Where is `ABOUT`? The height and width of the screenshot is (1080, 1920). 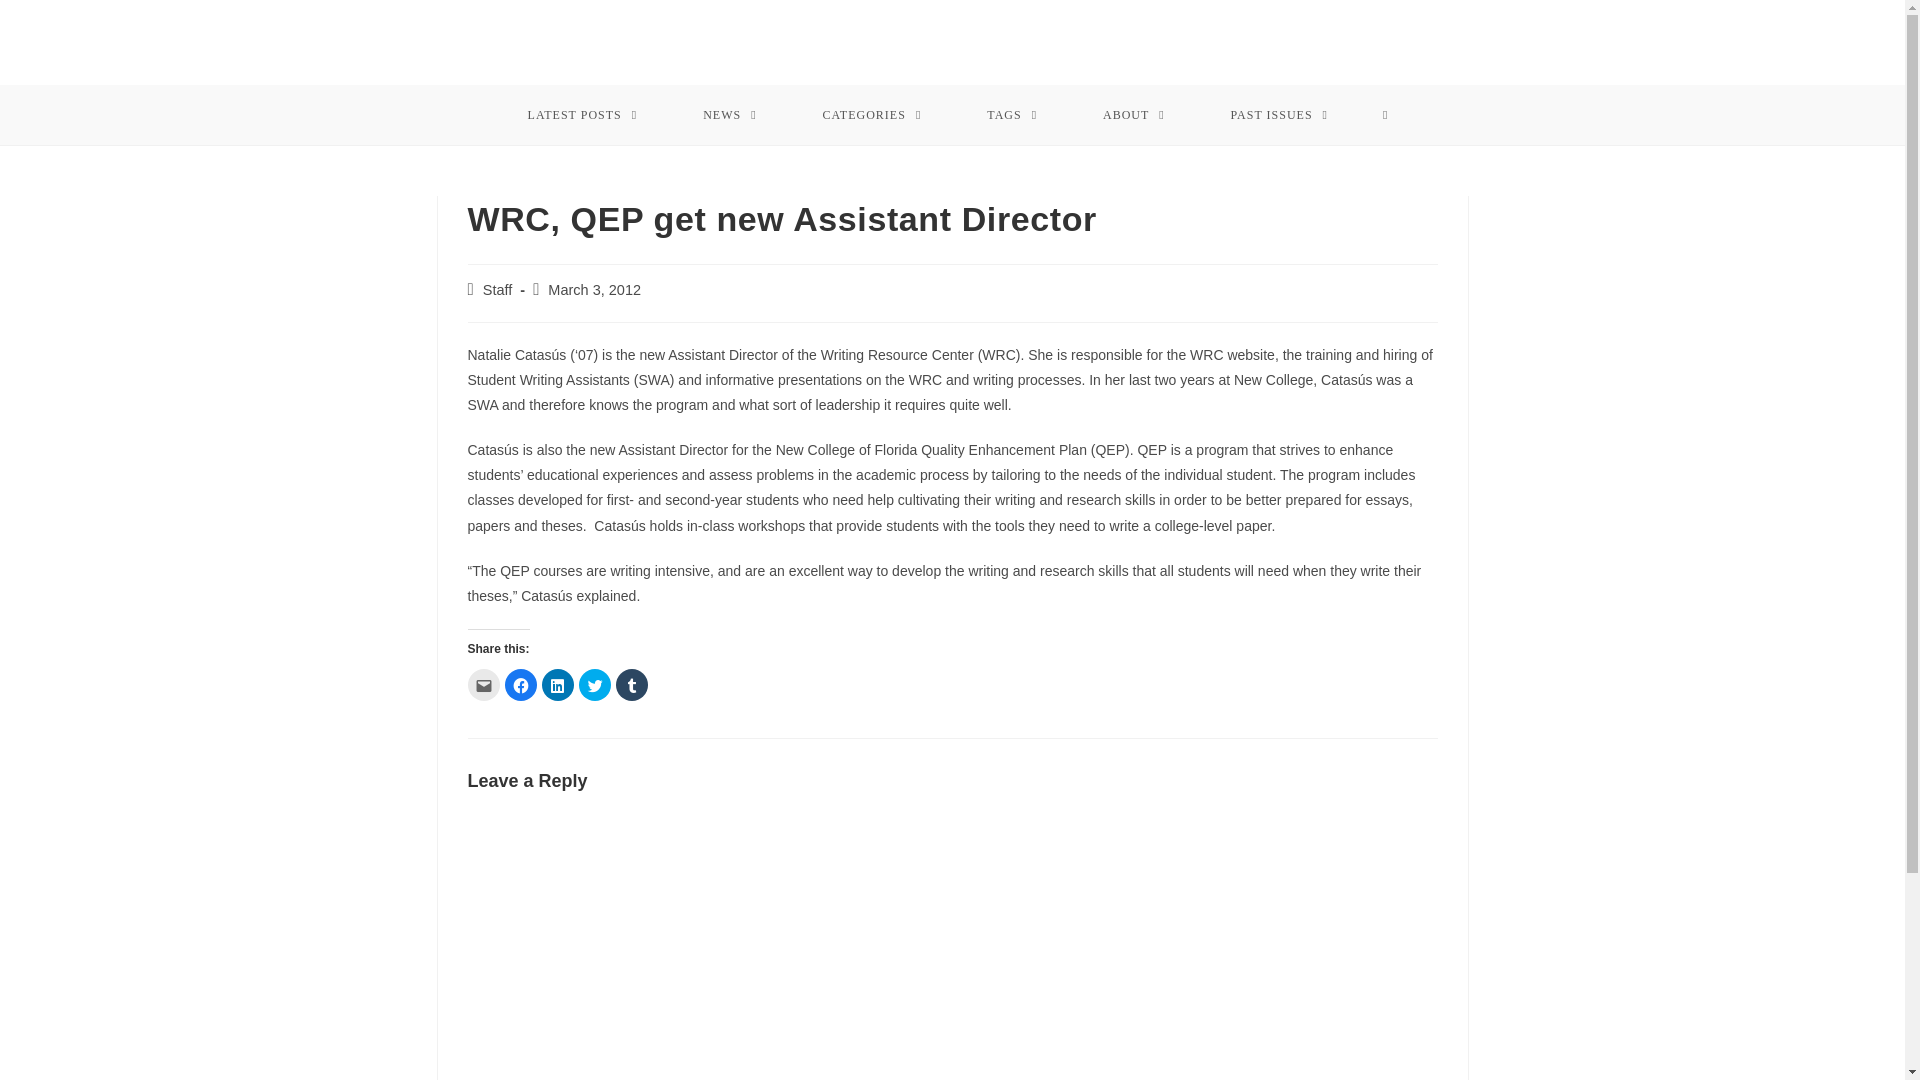 ABOUT is located at coordinates (1134, 114).